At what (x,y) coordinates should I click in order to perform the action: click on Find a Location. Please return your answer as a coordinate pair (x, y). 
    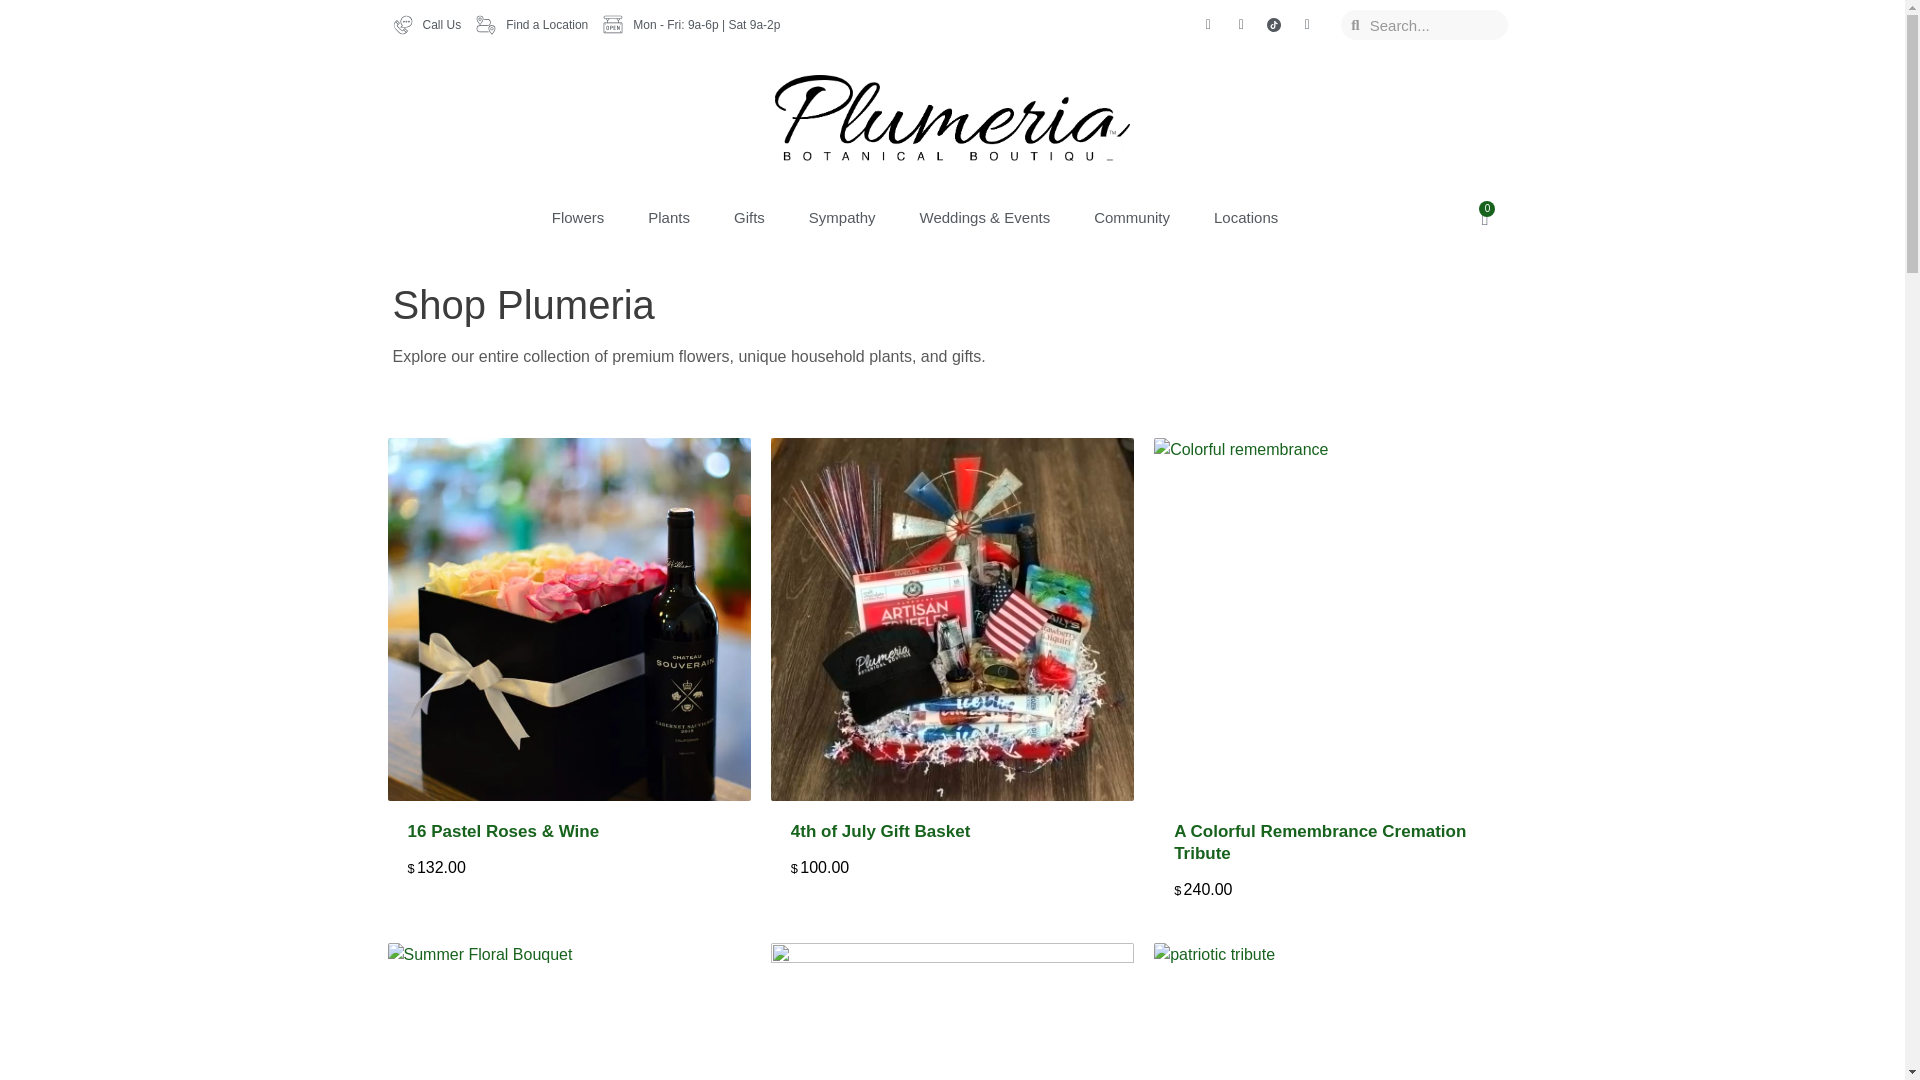
    Looking at the image, I should click on (532, 24).